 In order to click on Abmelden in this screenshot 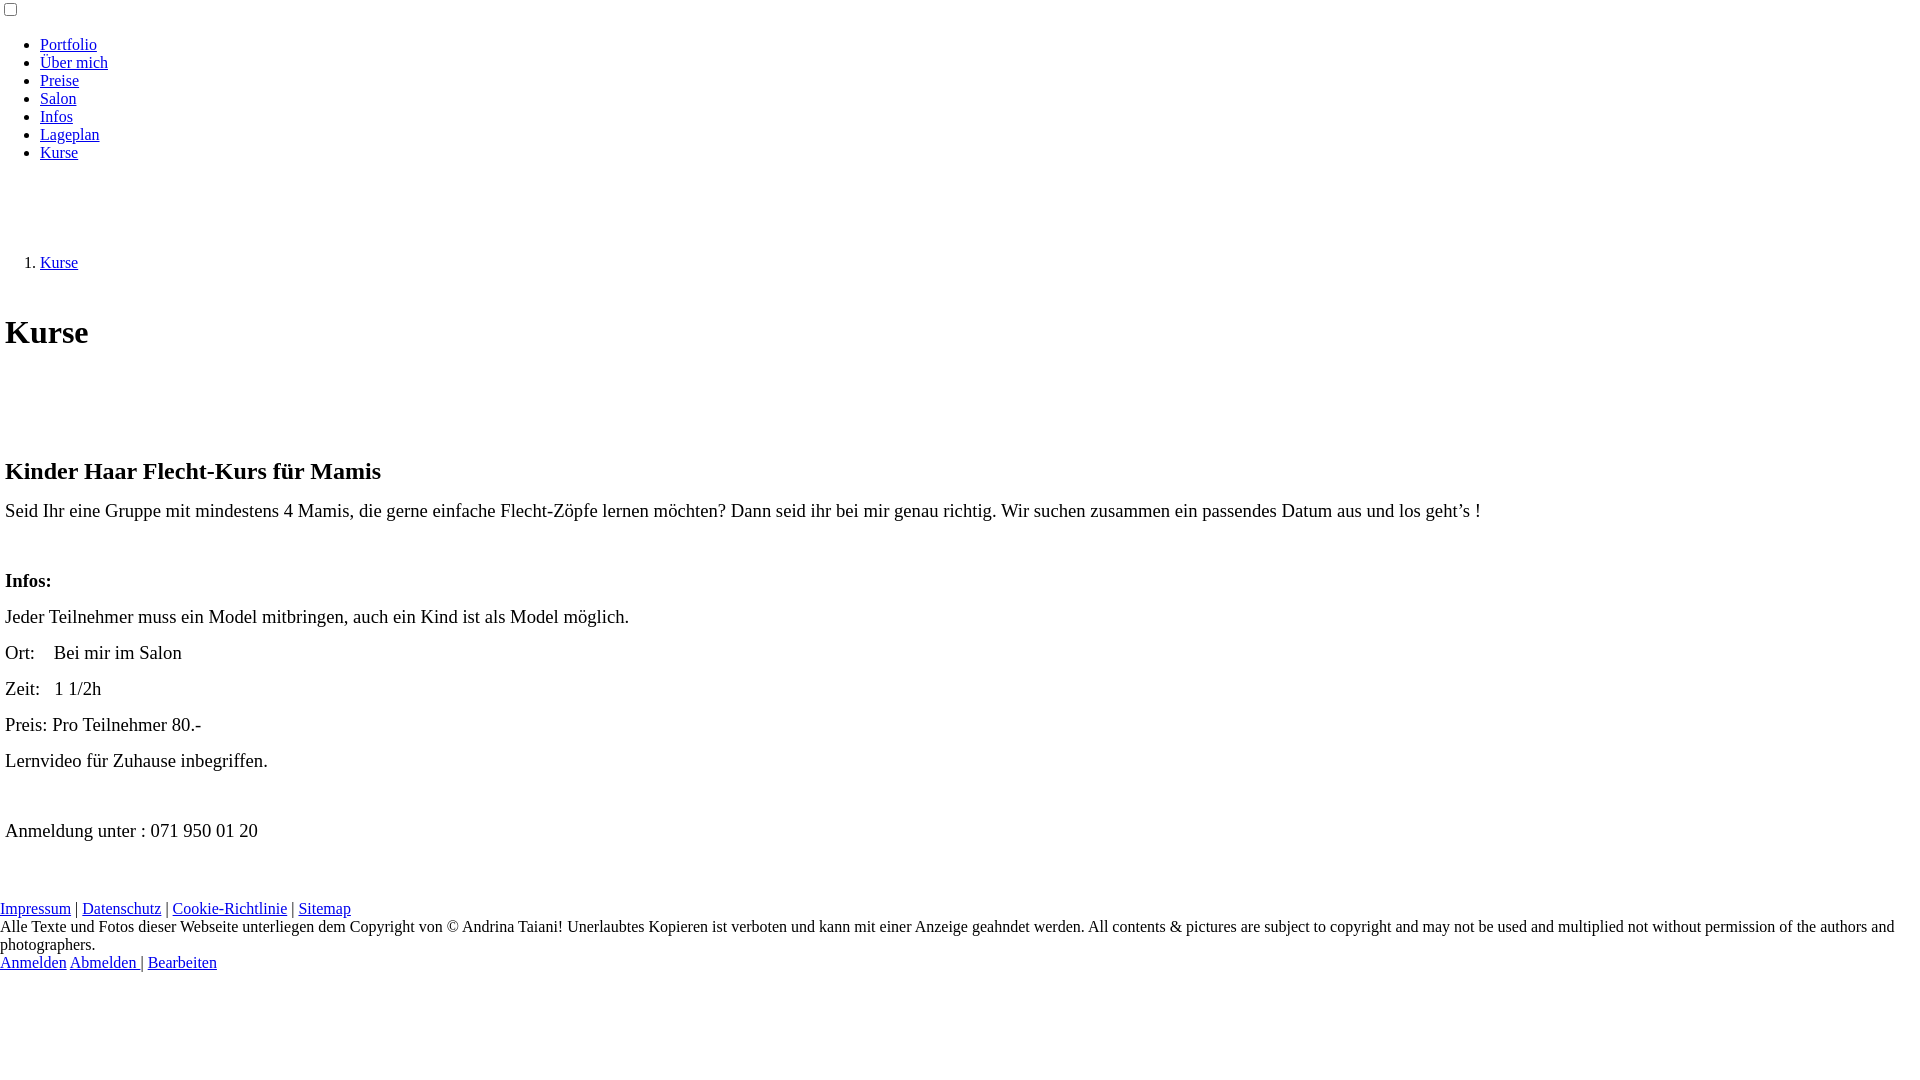, I will do `click(106, 962)`.